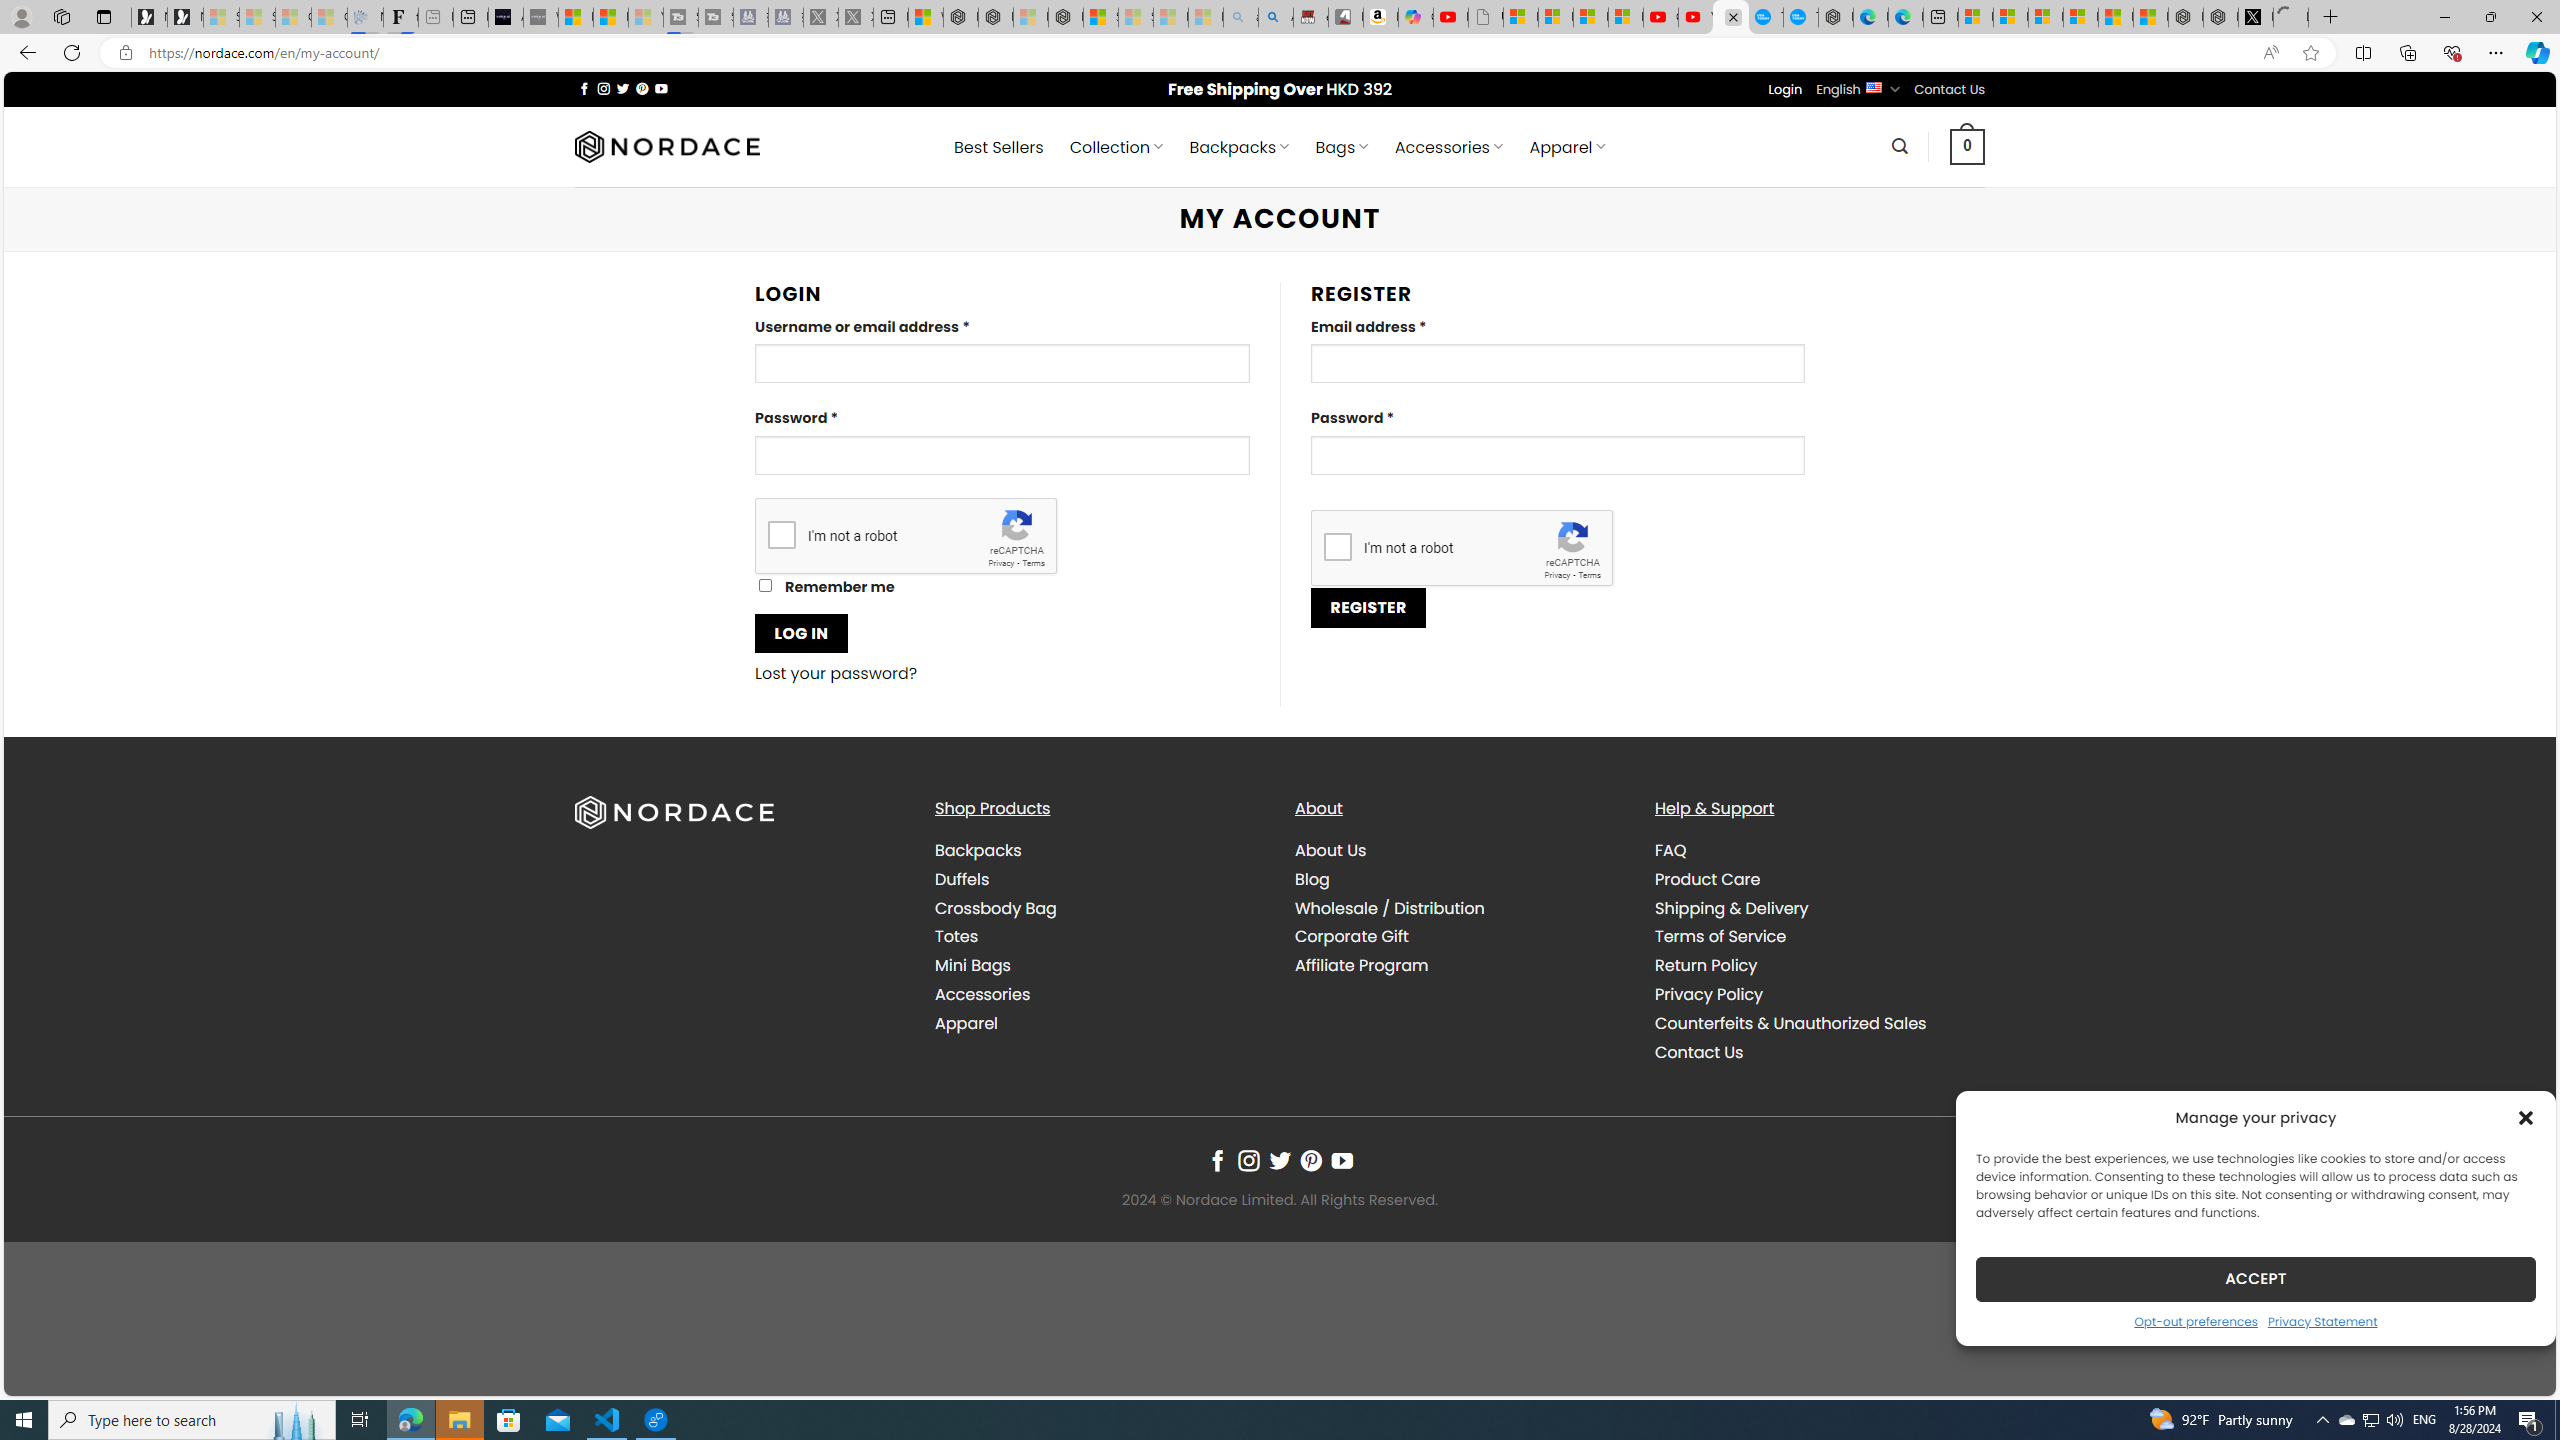 Image resolution: width=2560 pixels, height=1440 pixels. Describe the element at coordinates (1589, 575) in the screenshot. I see `Terms` at that location.